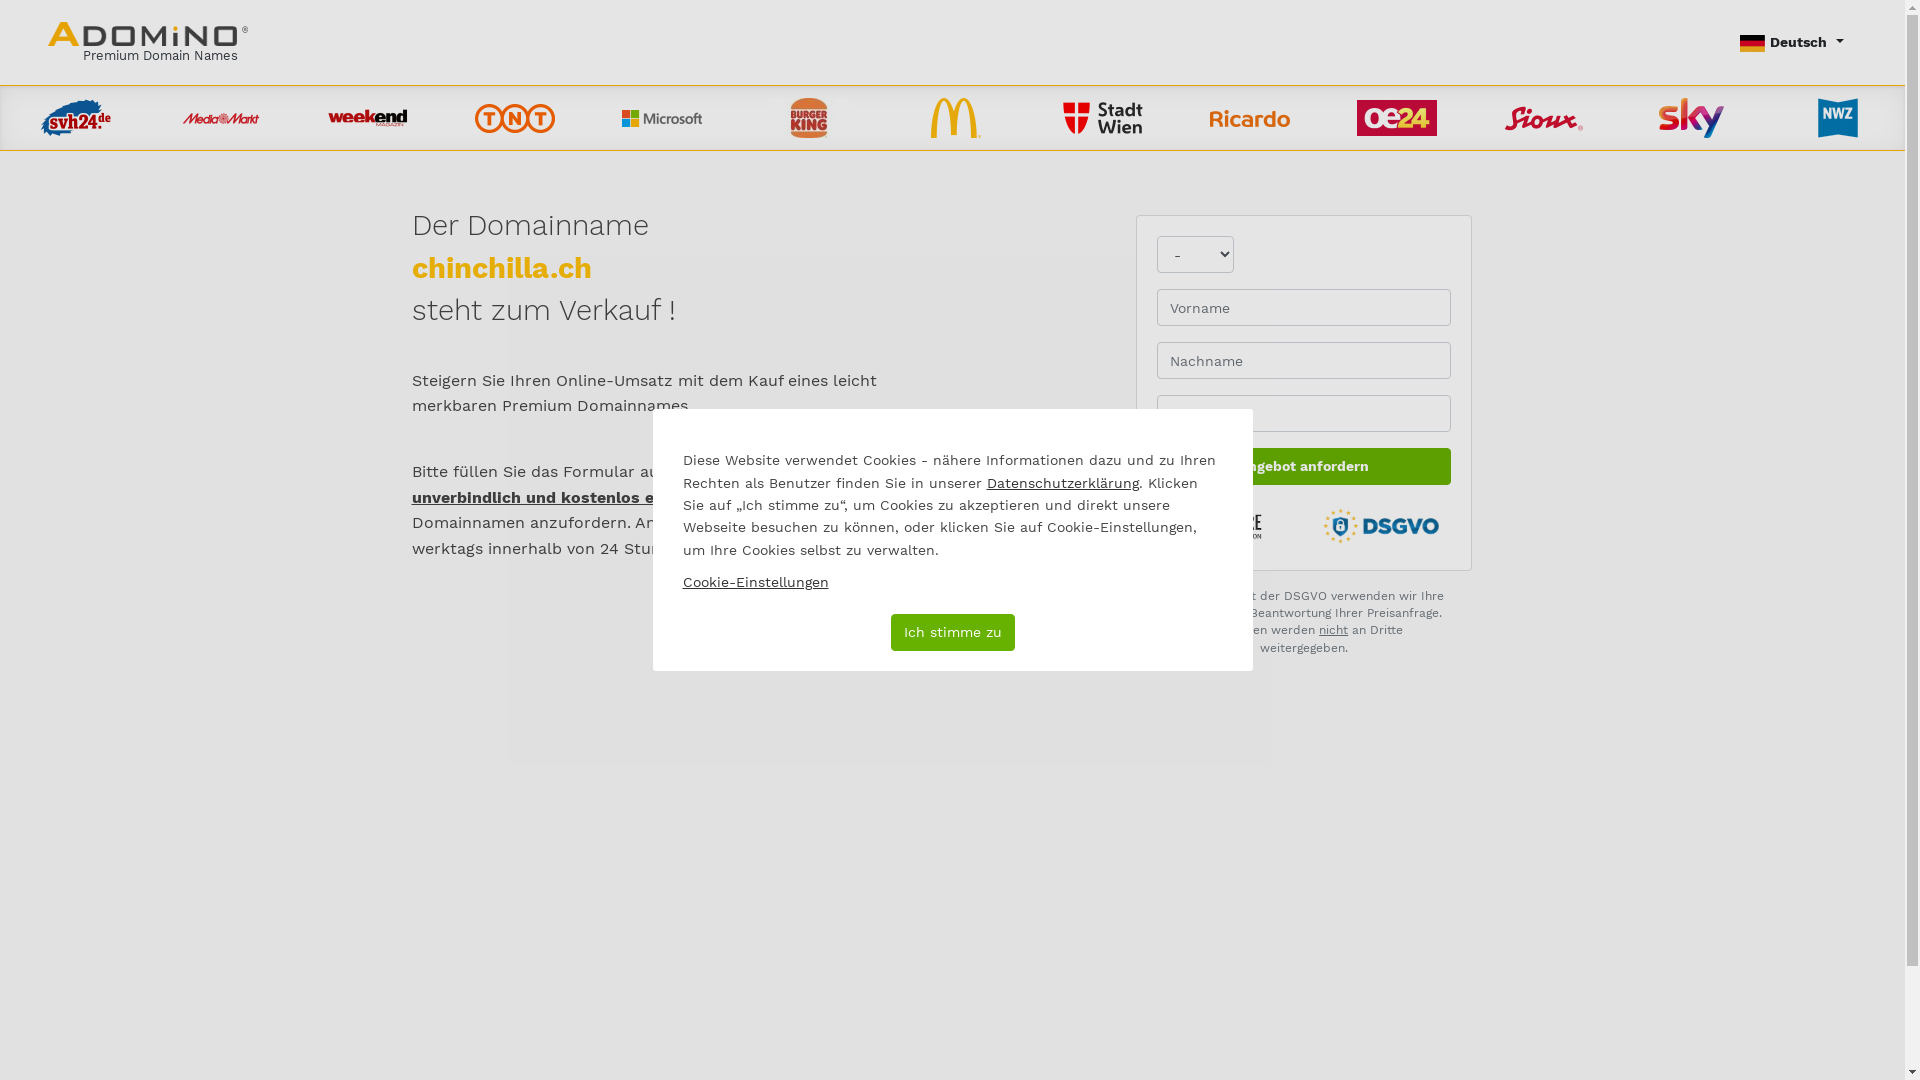 The height and width of the screenshot is (1080, 1920). What do you see at coordinates (1304, 466) in the screenshot?
I see `Angebot anfordern` at bounding box center [1304, 466].